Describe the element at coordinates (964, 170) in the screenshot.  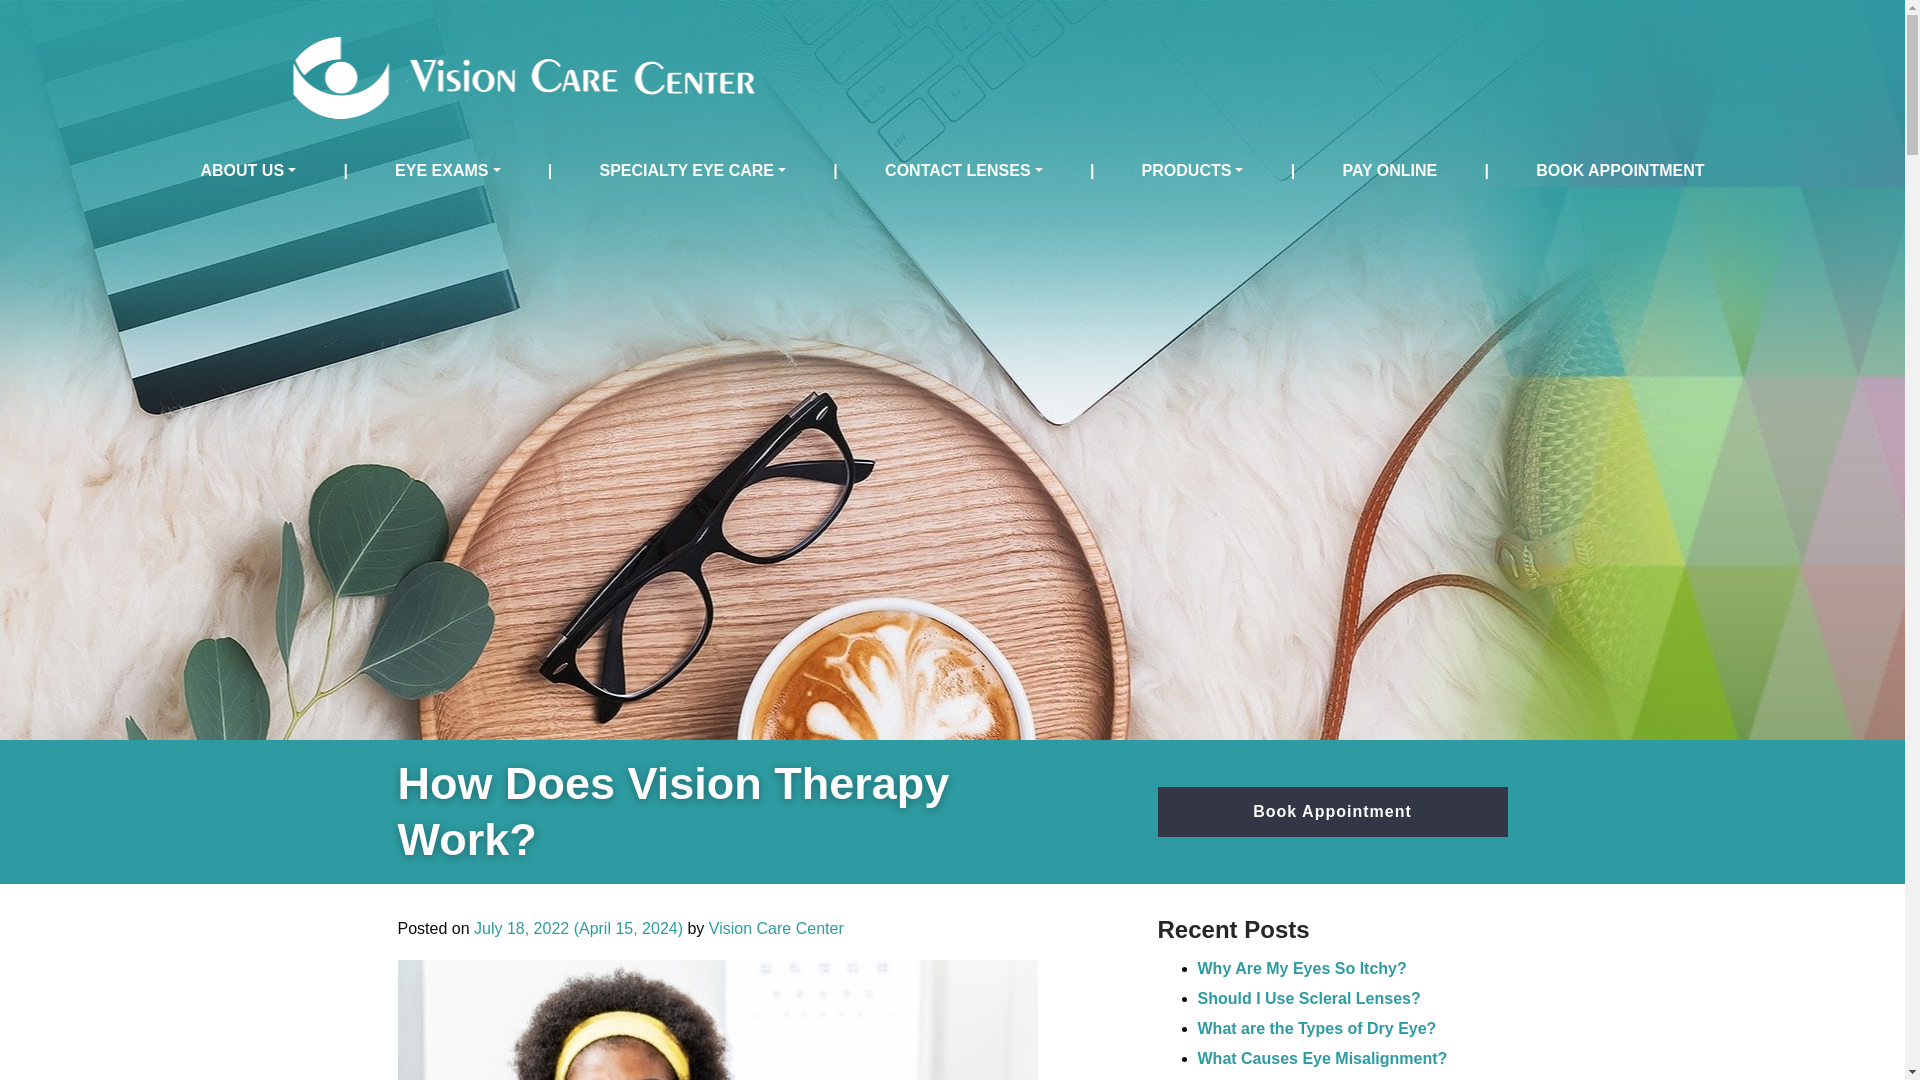
I see `Contact Lenses` at that location.